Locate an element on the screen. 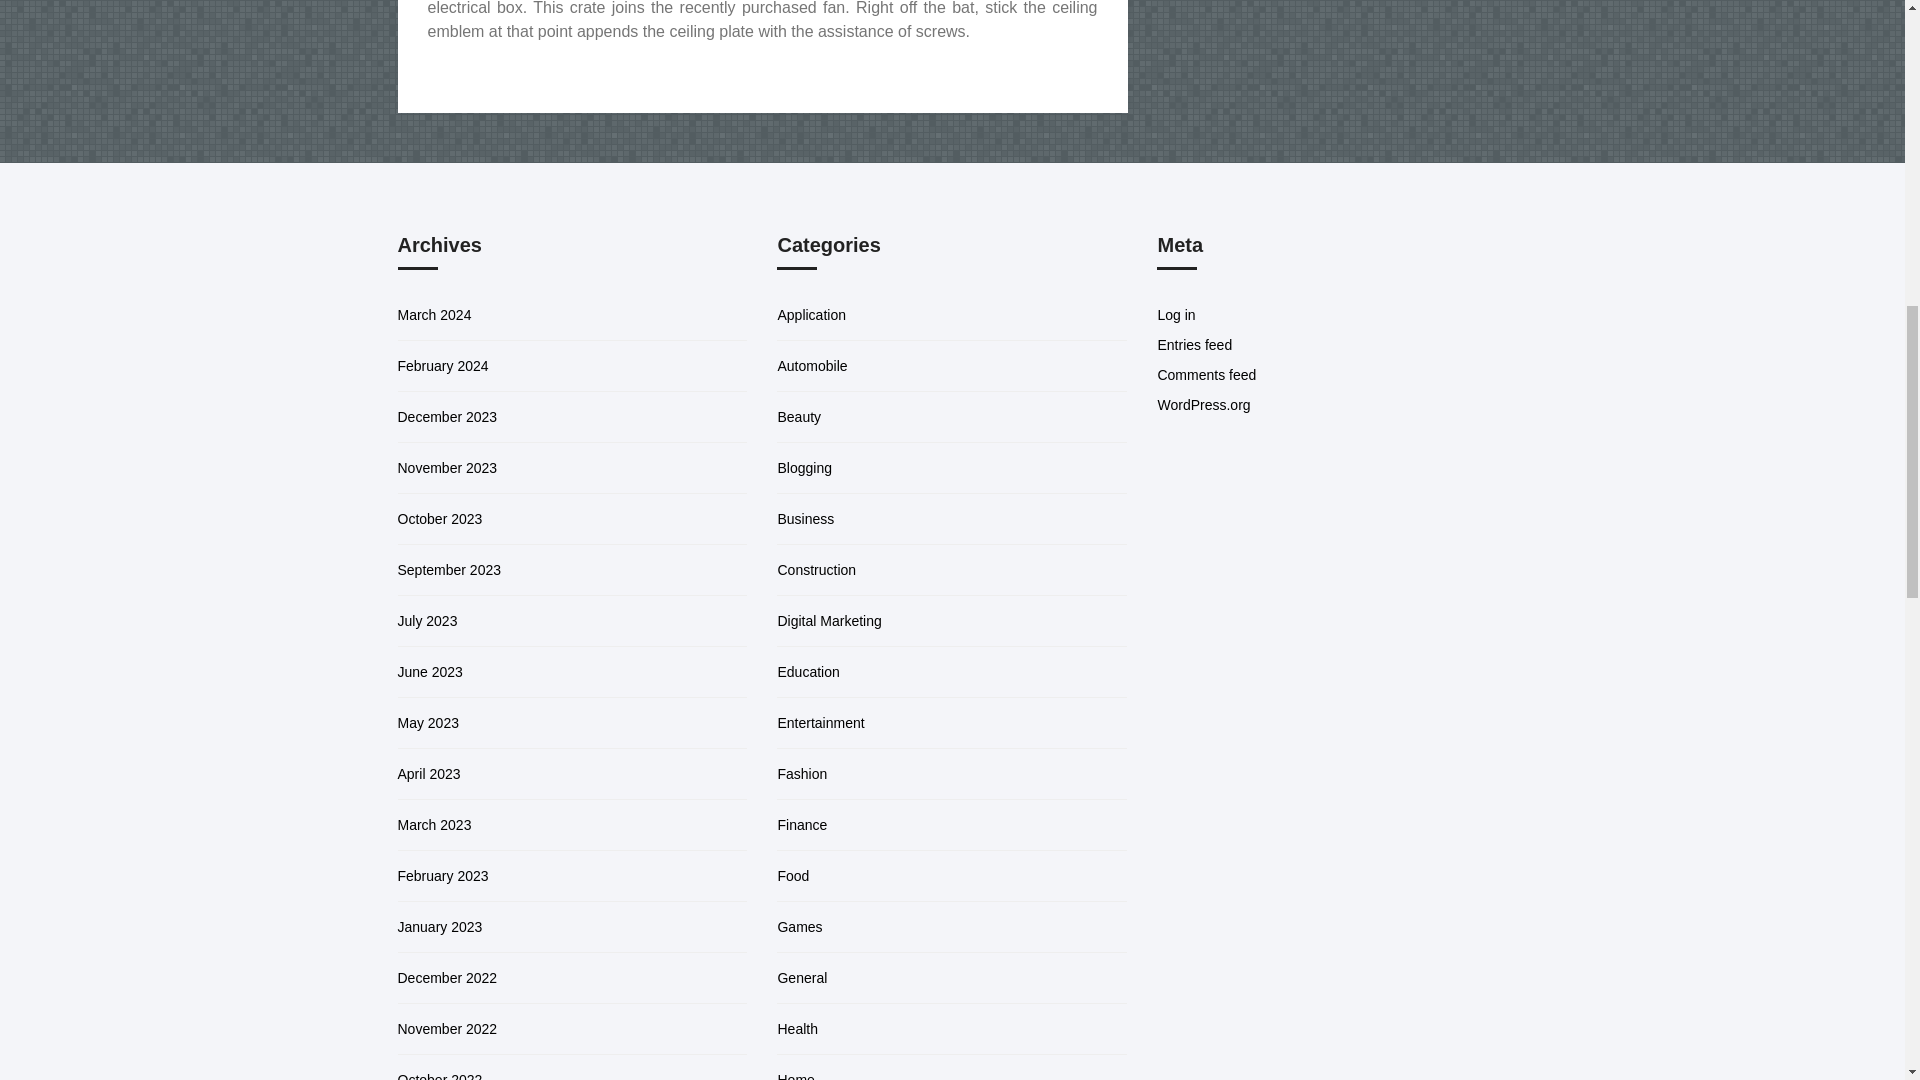 This screenshot has width=1920, height=1080. December 2022 is located at coordinates (447, 978).